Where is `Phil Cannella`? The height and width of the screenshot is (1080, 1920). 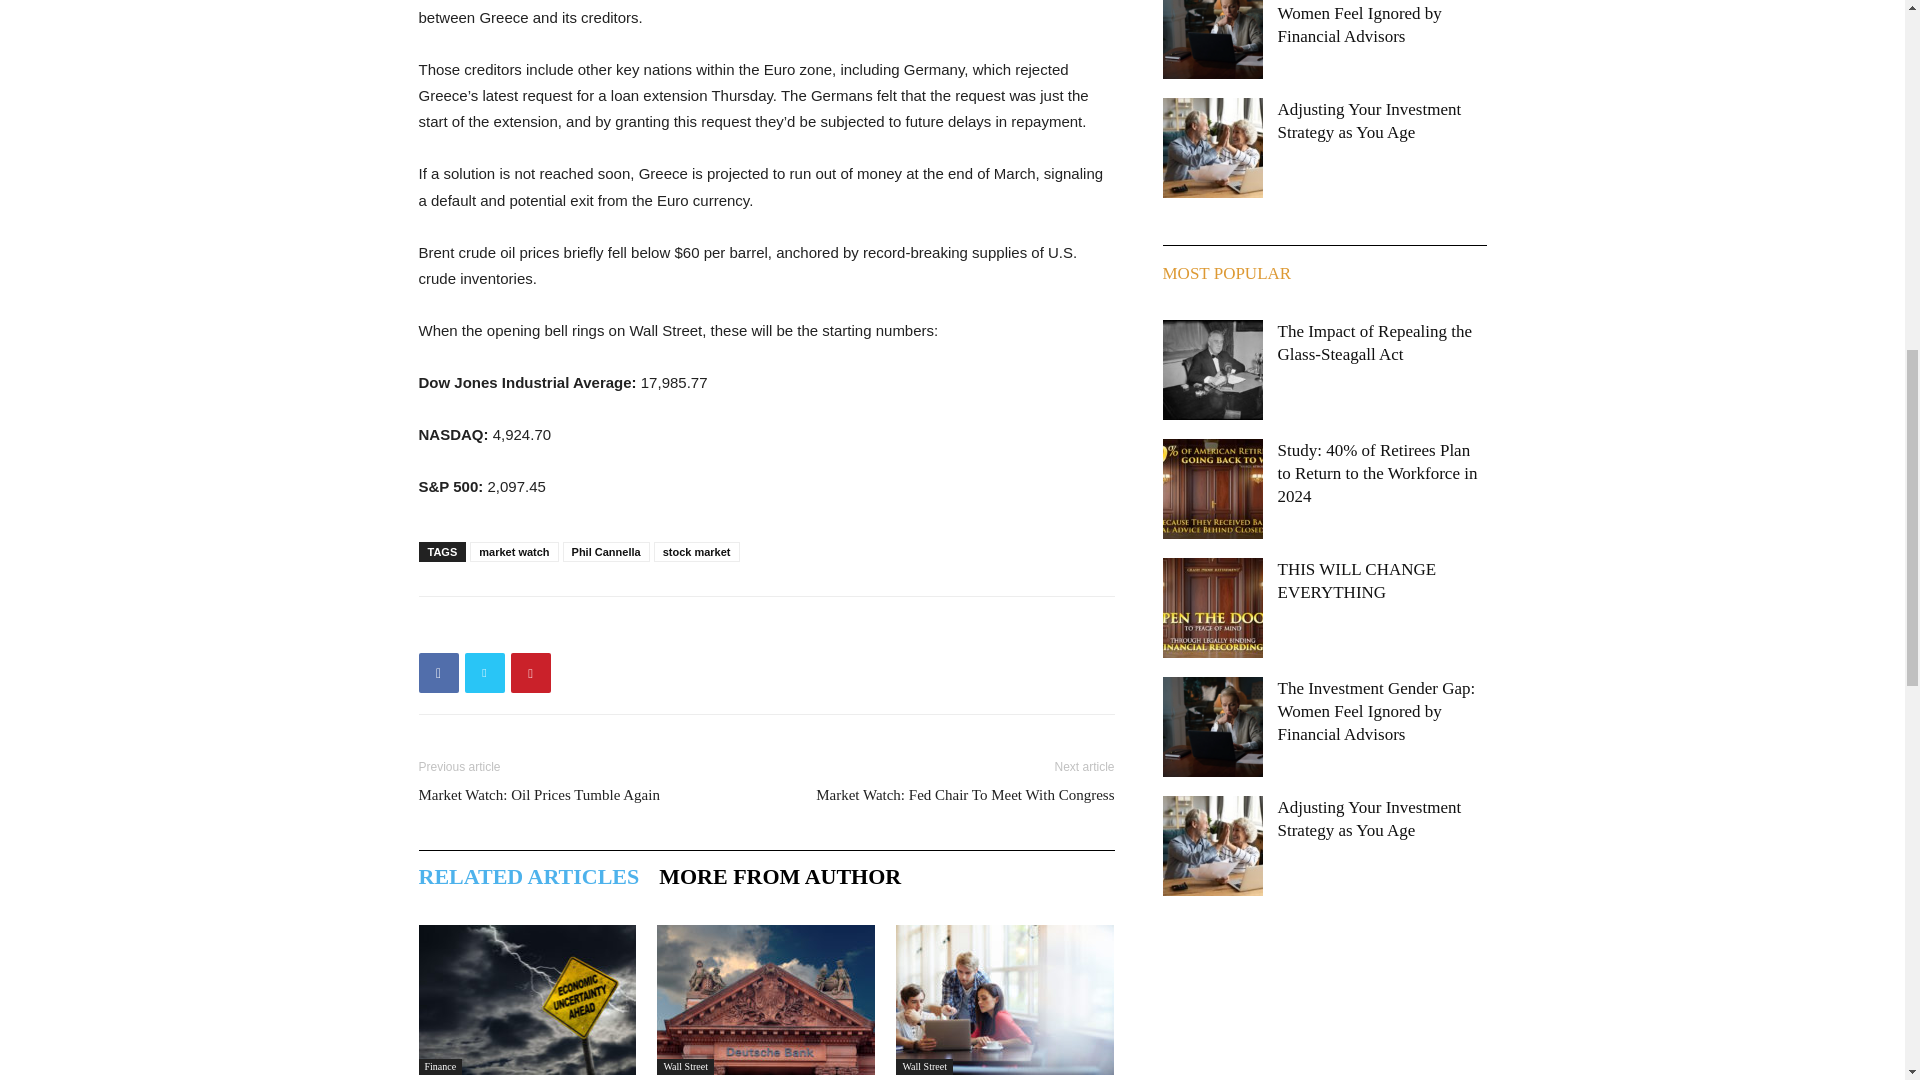 Phil Cannella is located at coordinates (606, 552).